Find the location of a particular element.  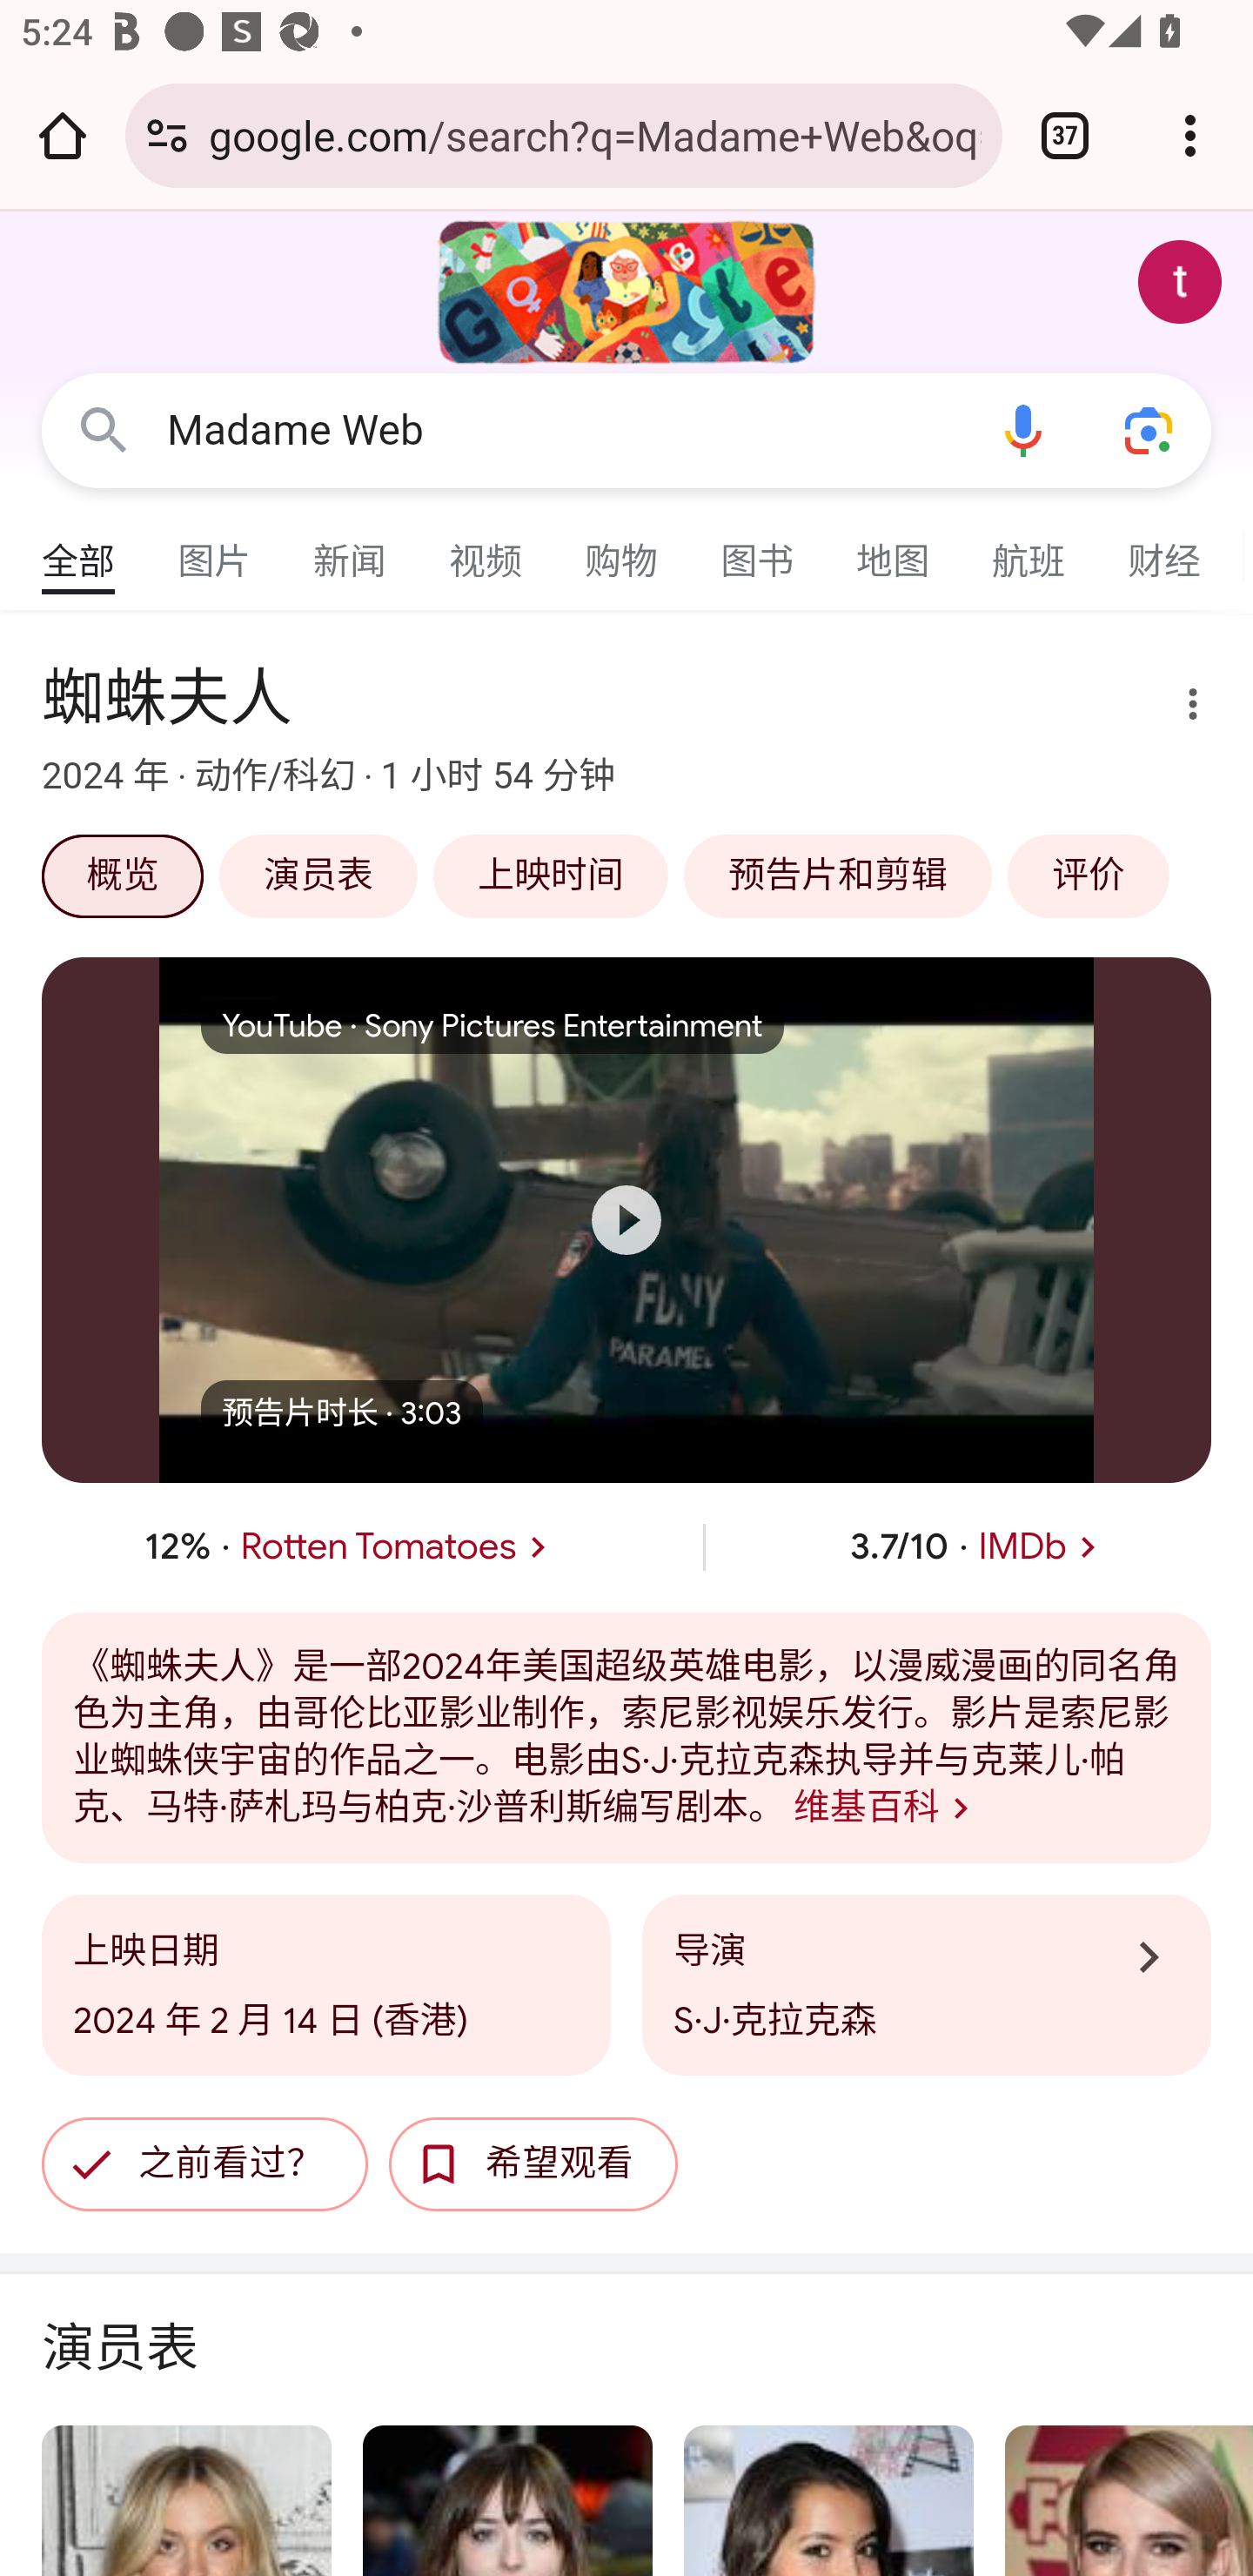

新闻 is located at coordinates (351, 548).